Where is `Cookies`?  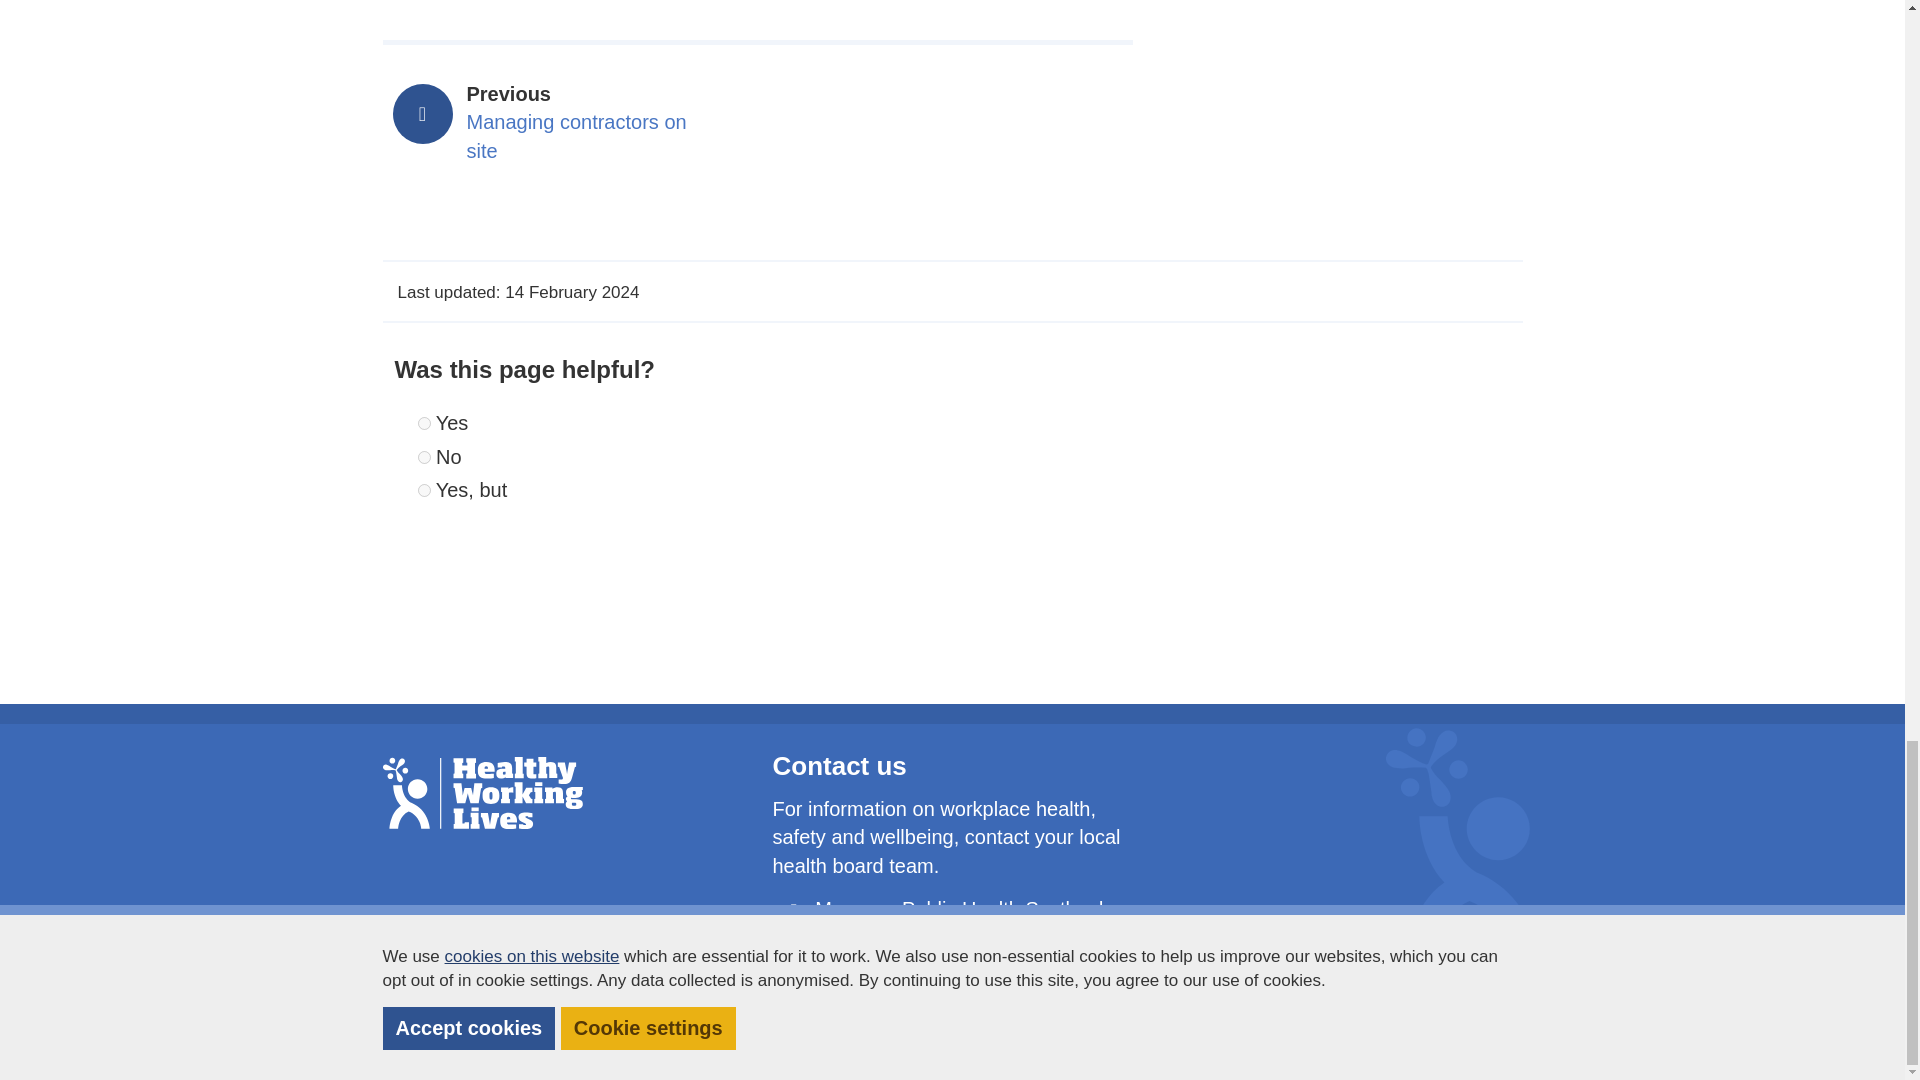
Cookies is located at coordinates (1402, 1017).